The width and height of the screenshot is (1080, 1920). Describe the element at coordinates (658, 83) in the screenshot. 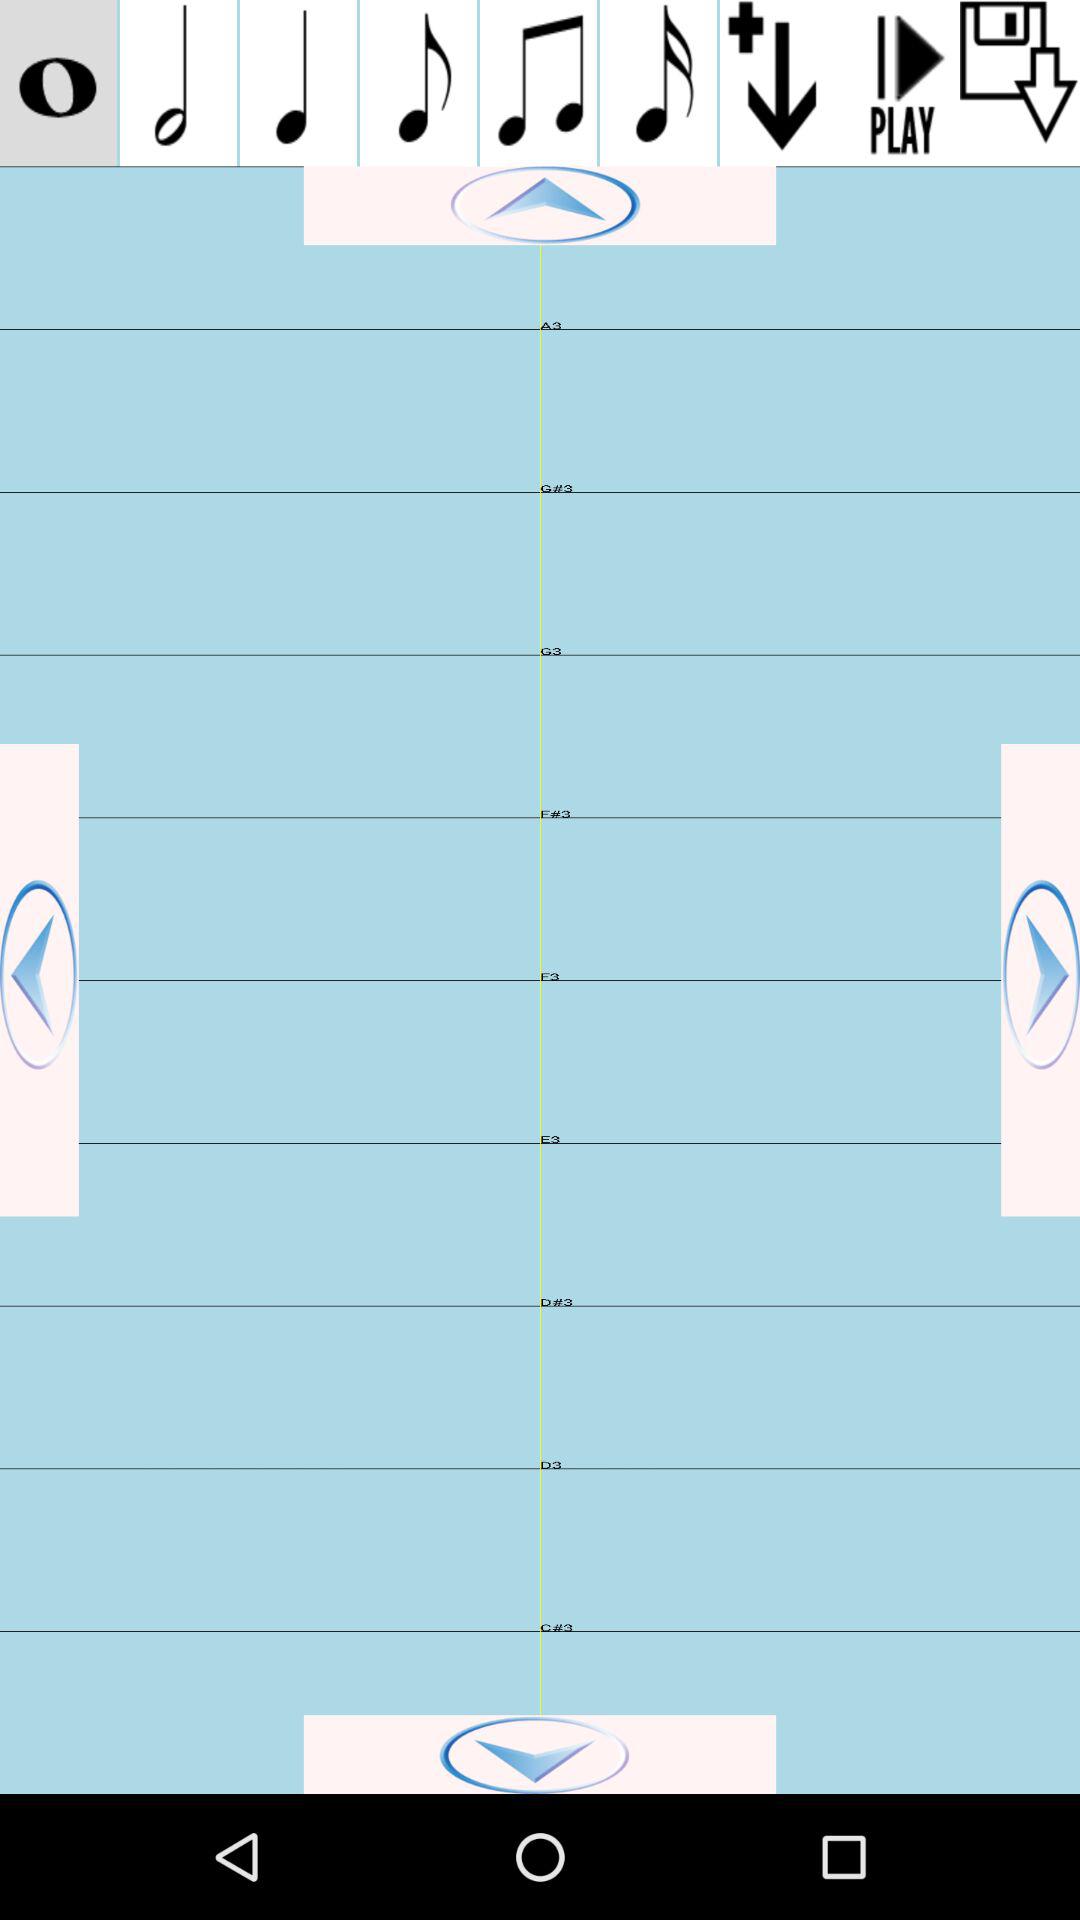

I see `semi-quaver` at that location.